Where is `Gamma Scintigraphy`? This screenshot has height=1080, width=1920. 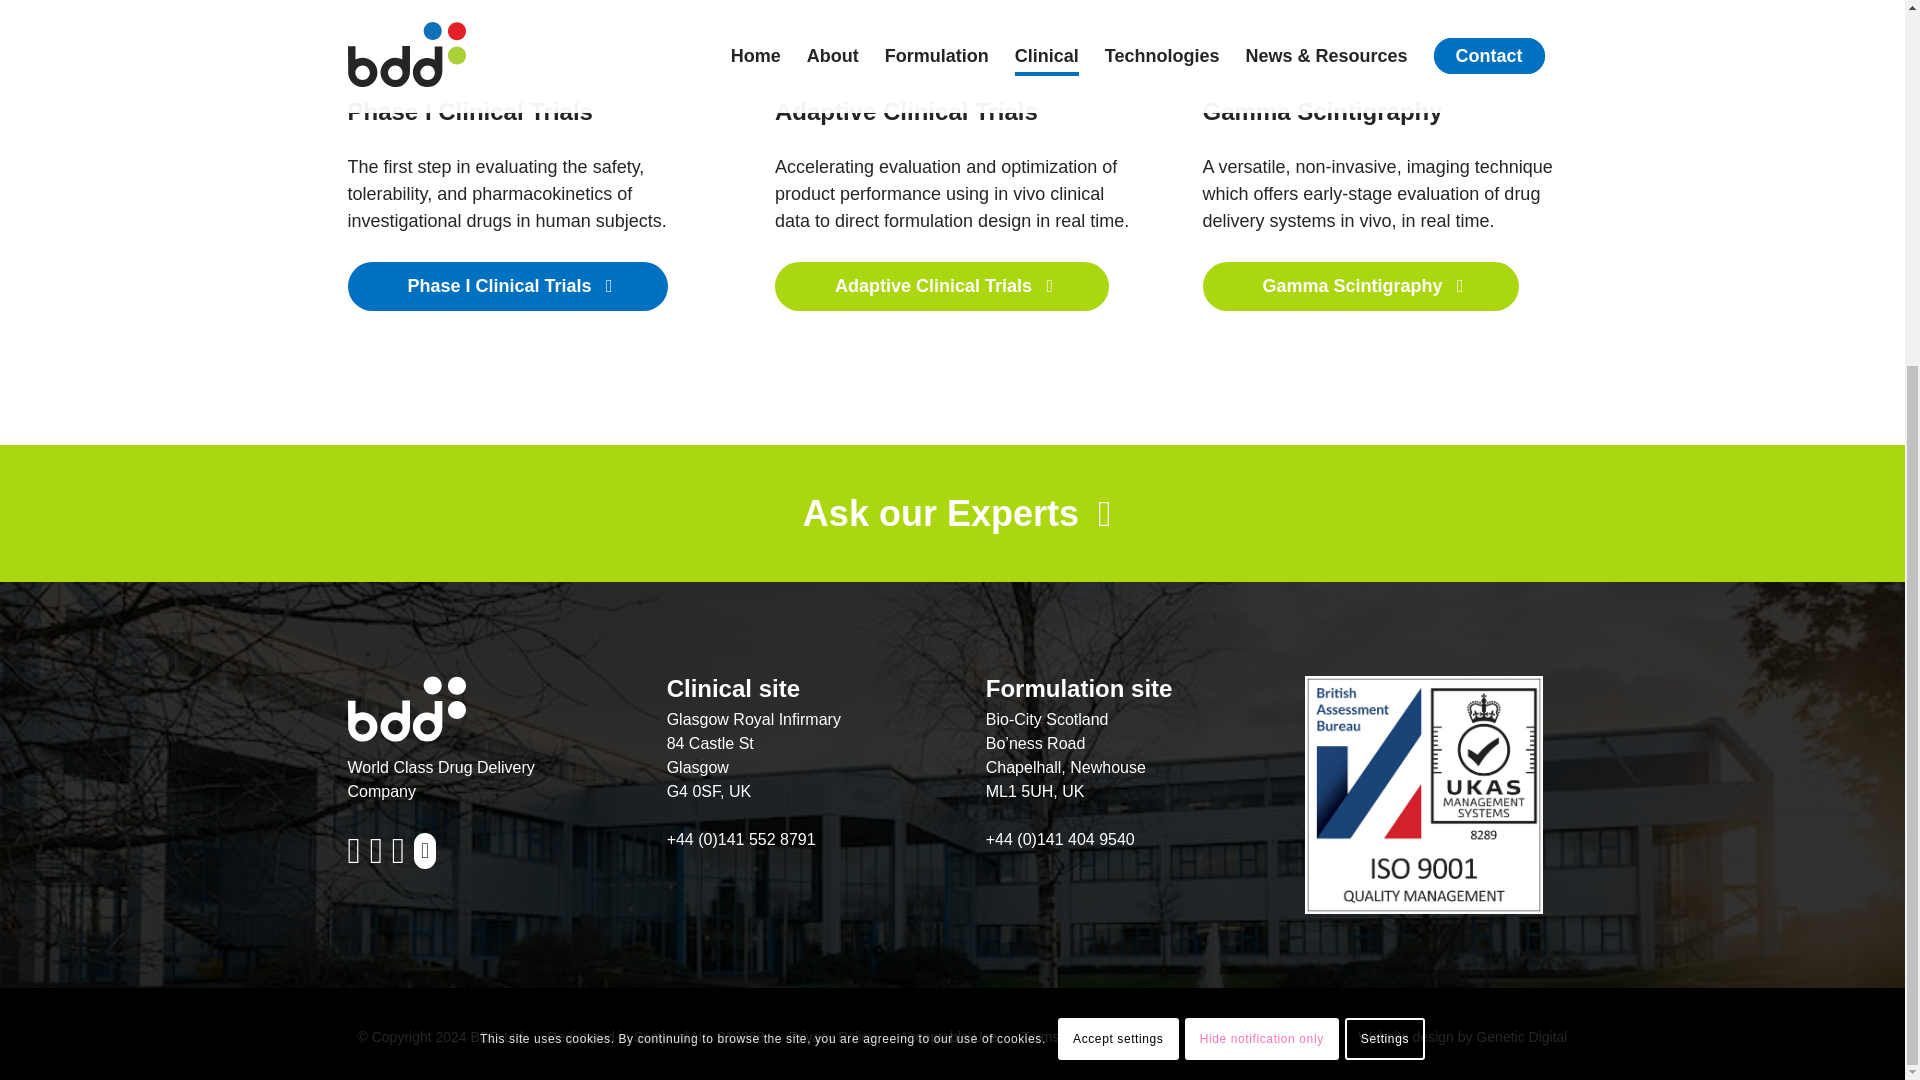
Gamma Scintigraphy is located at coordinates (1362, 287).